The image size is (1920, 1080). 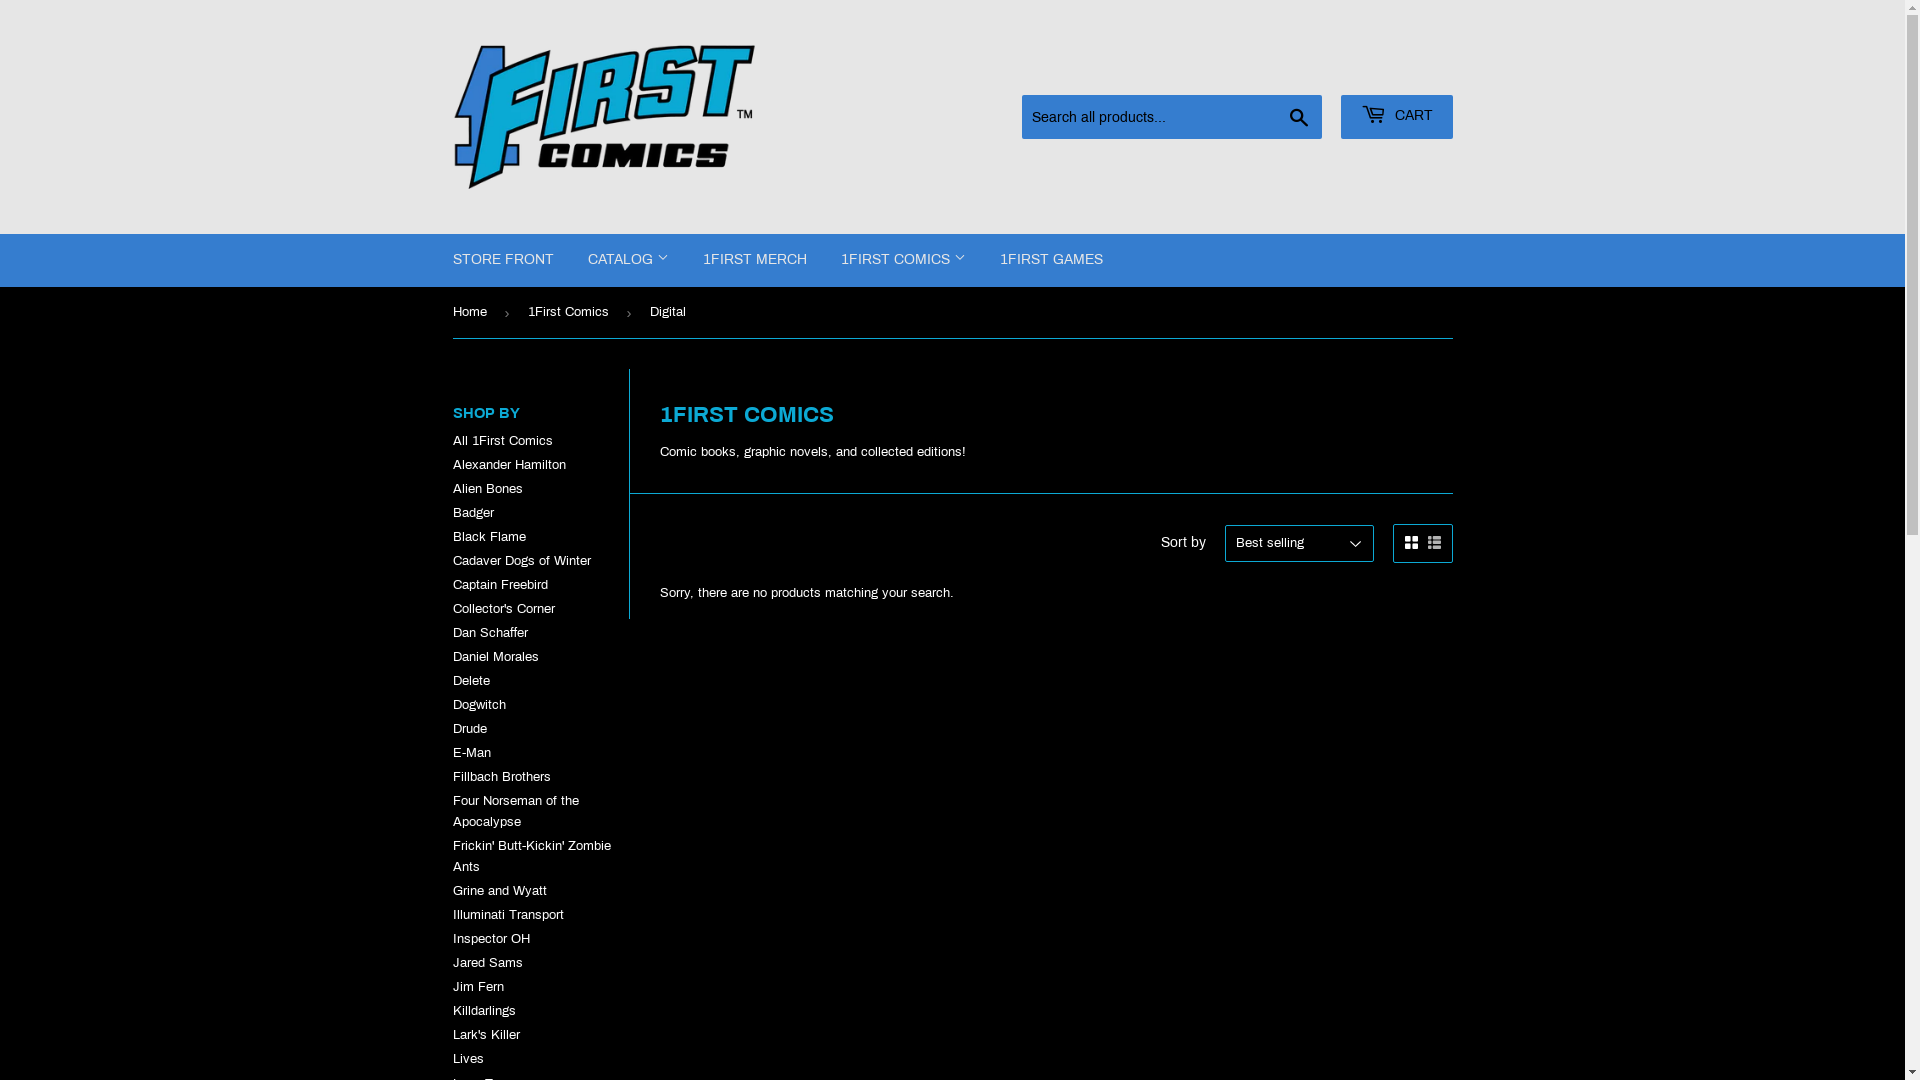 I want to click on Illuminati Transport, so click(x=508, y=915).